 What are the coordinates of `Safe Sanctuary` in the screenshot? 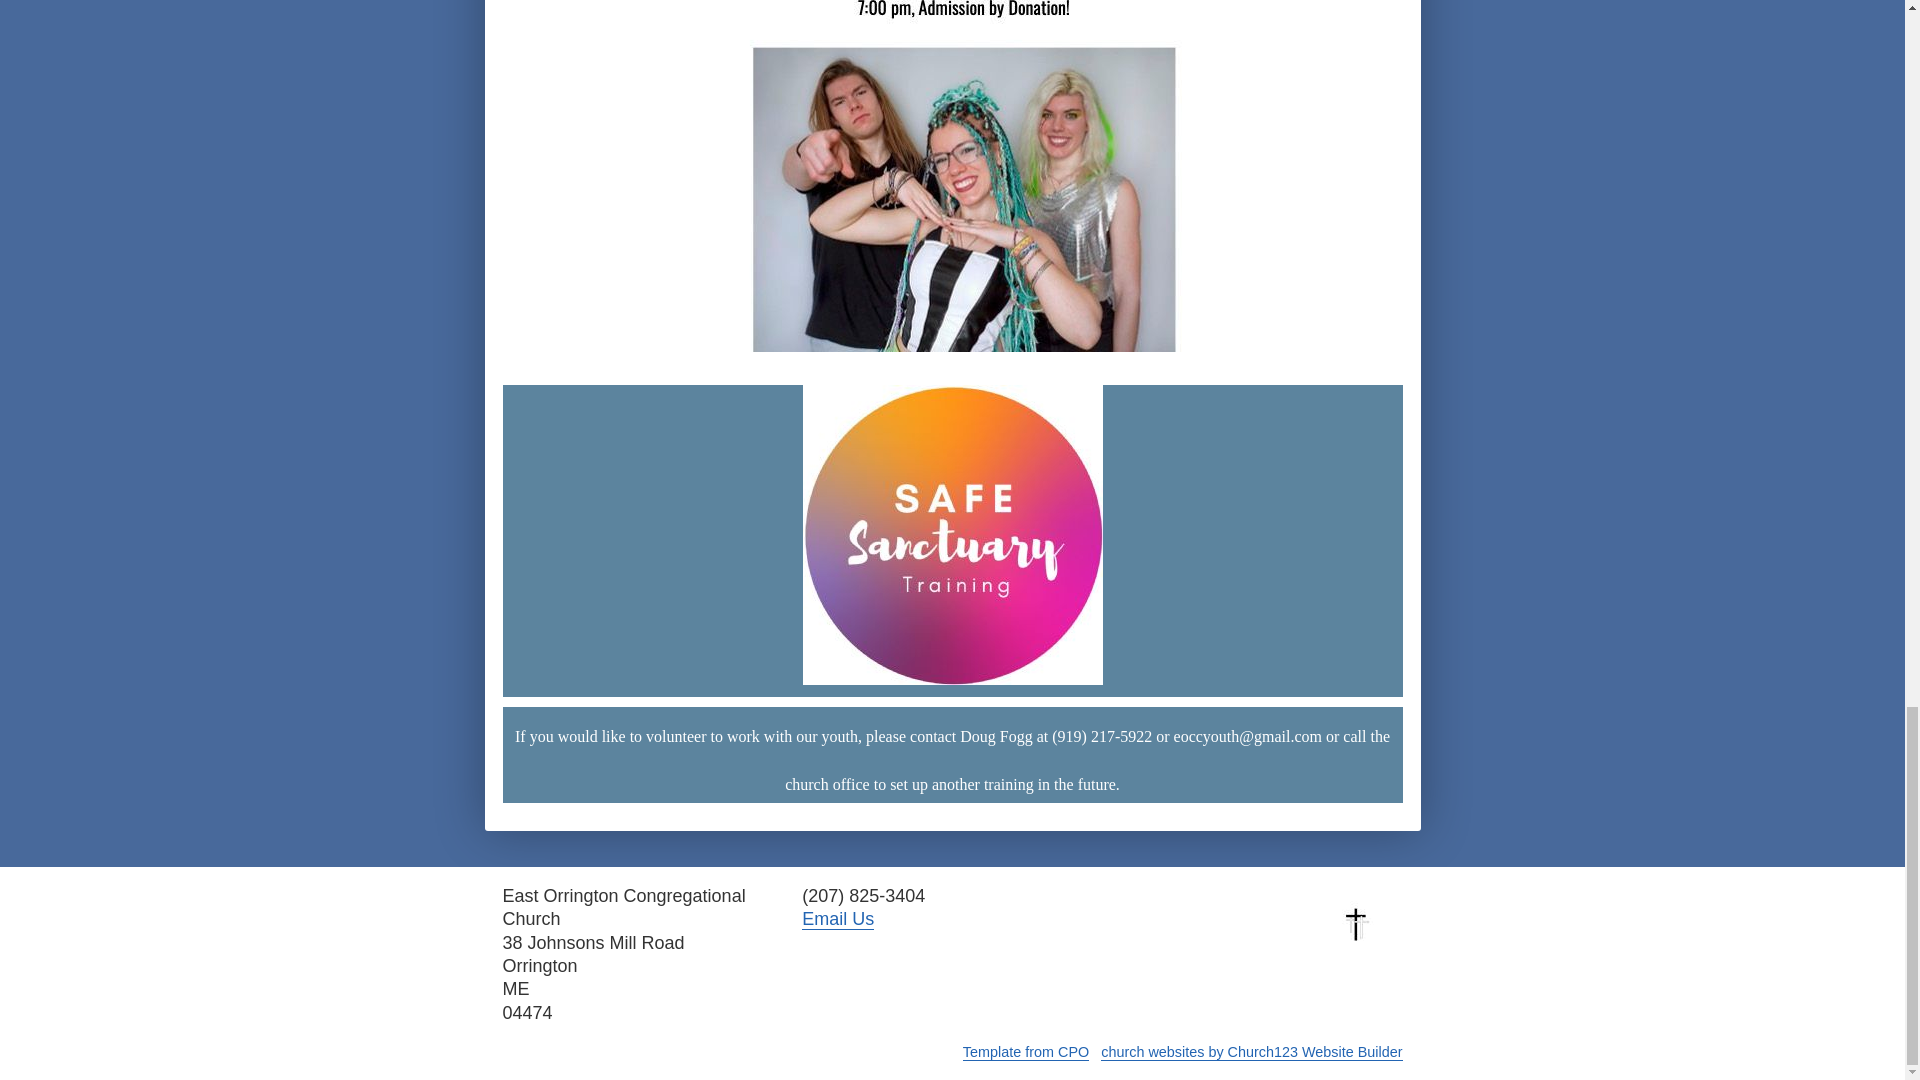 It's located at (952, 534).